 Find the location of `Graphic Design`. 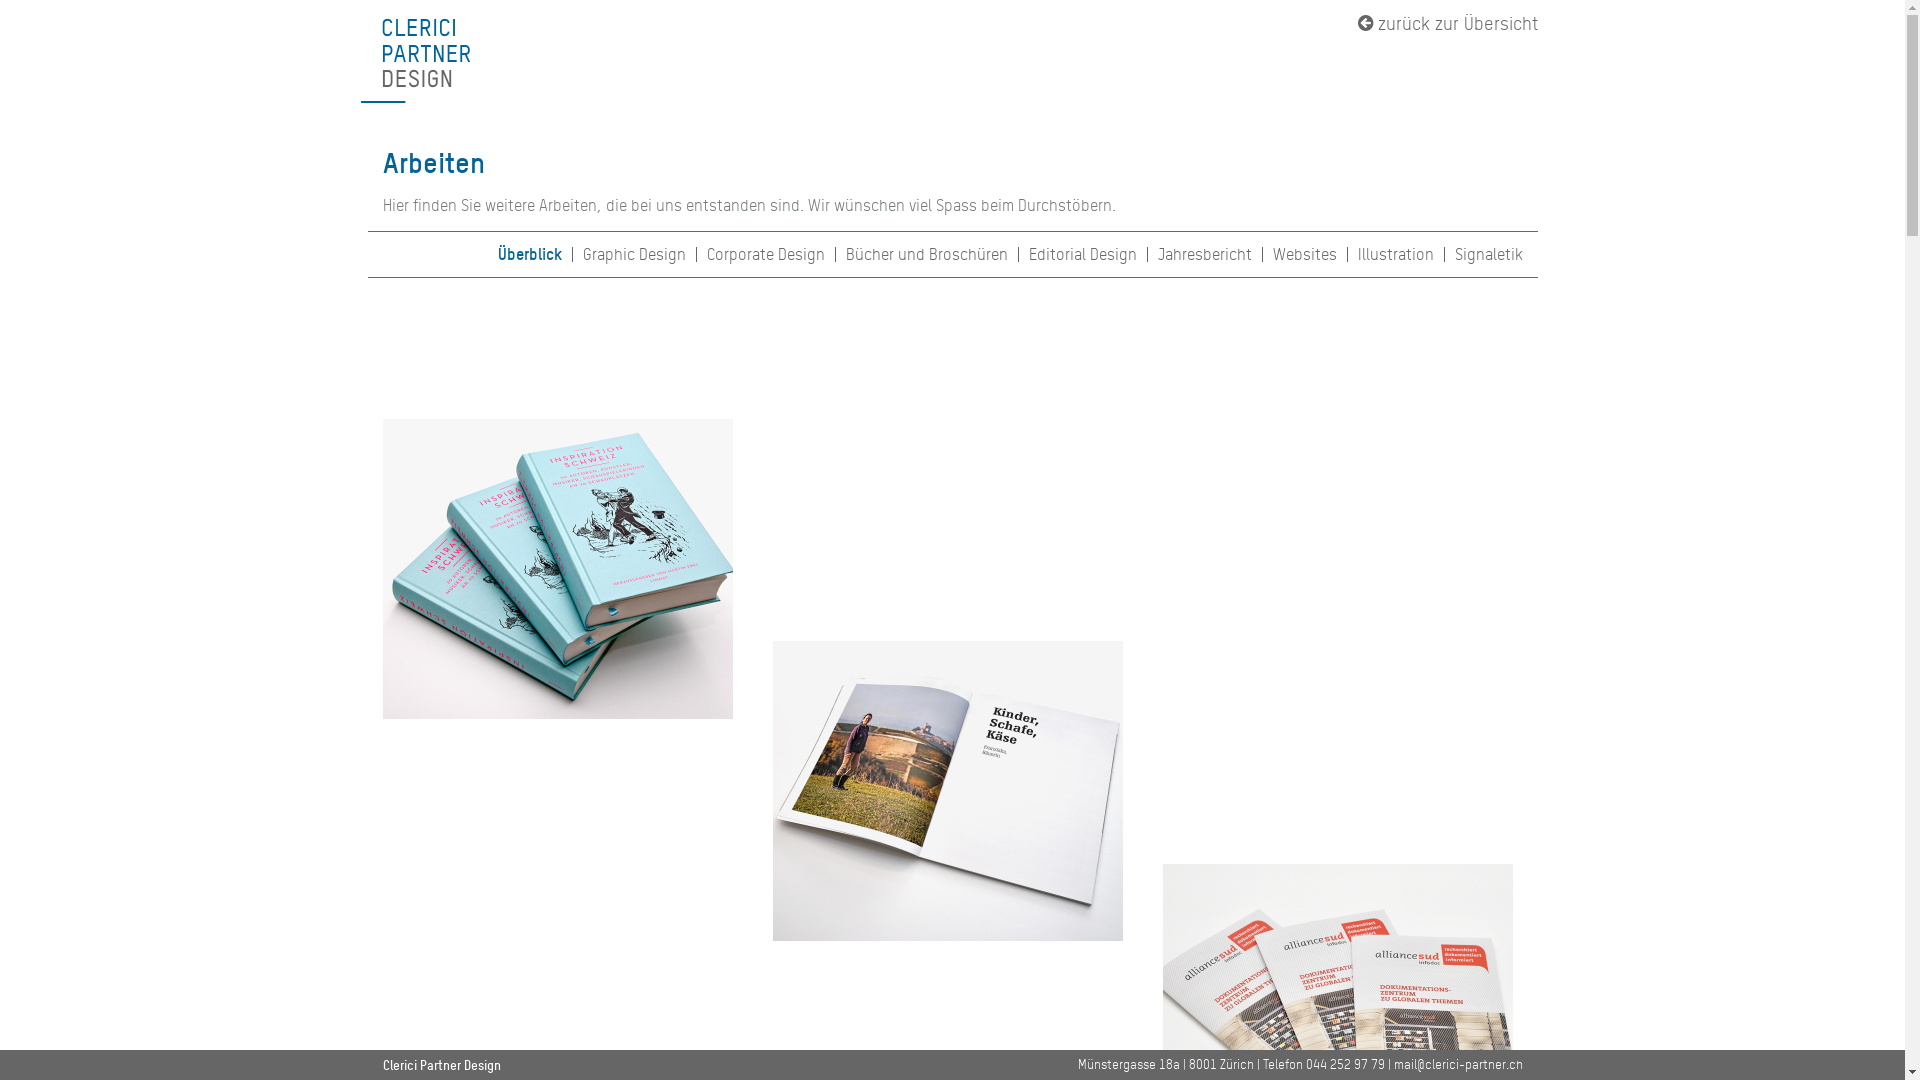

Graphic Design is located at coordinates (634, 254).